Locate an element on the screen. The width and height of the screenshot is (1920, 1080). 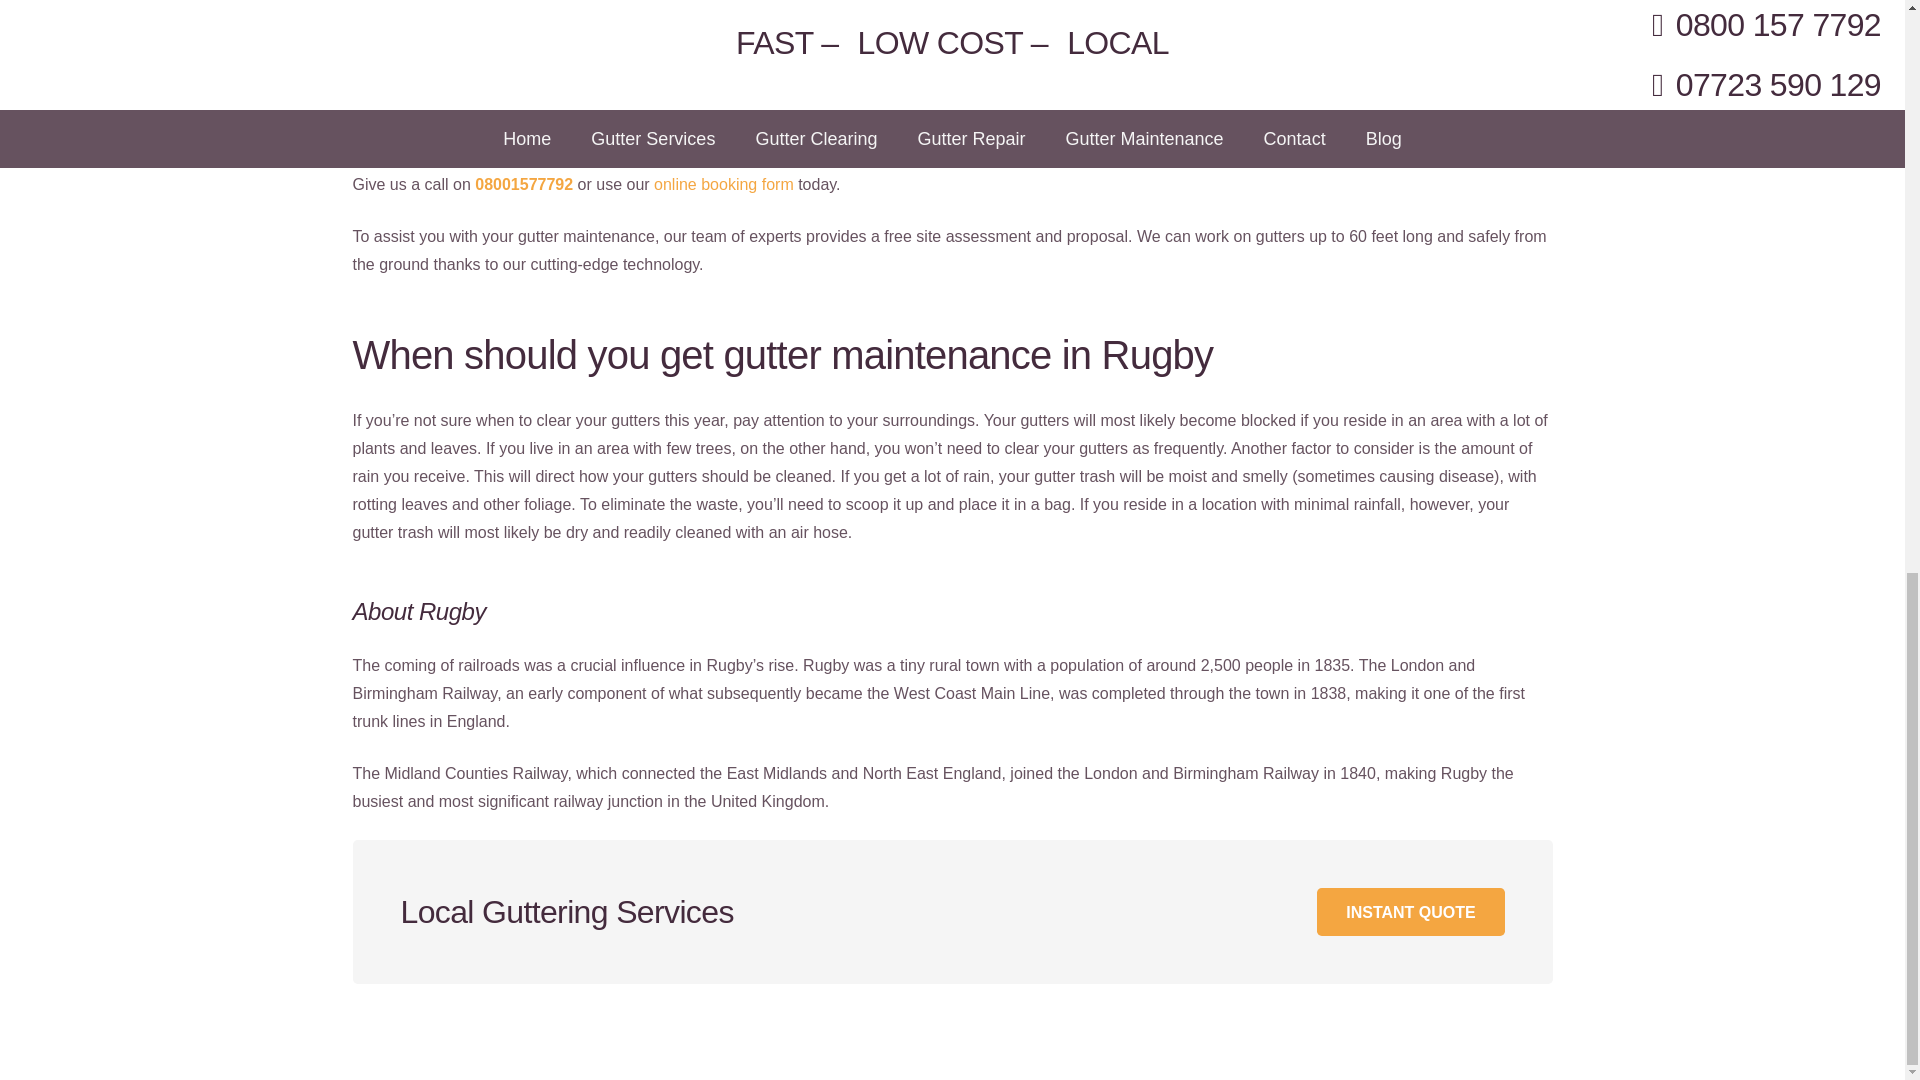
Instant Quote is located at coordinates (1410, 912).